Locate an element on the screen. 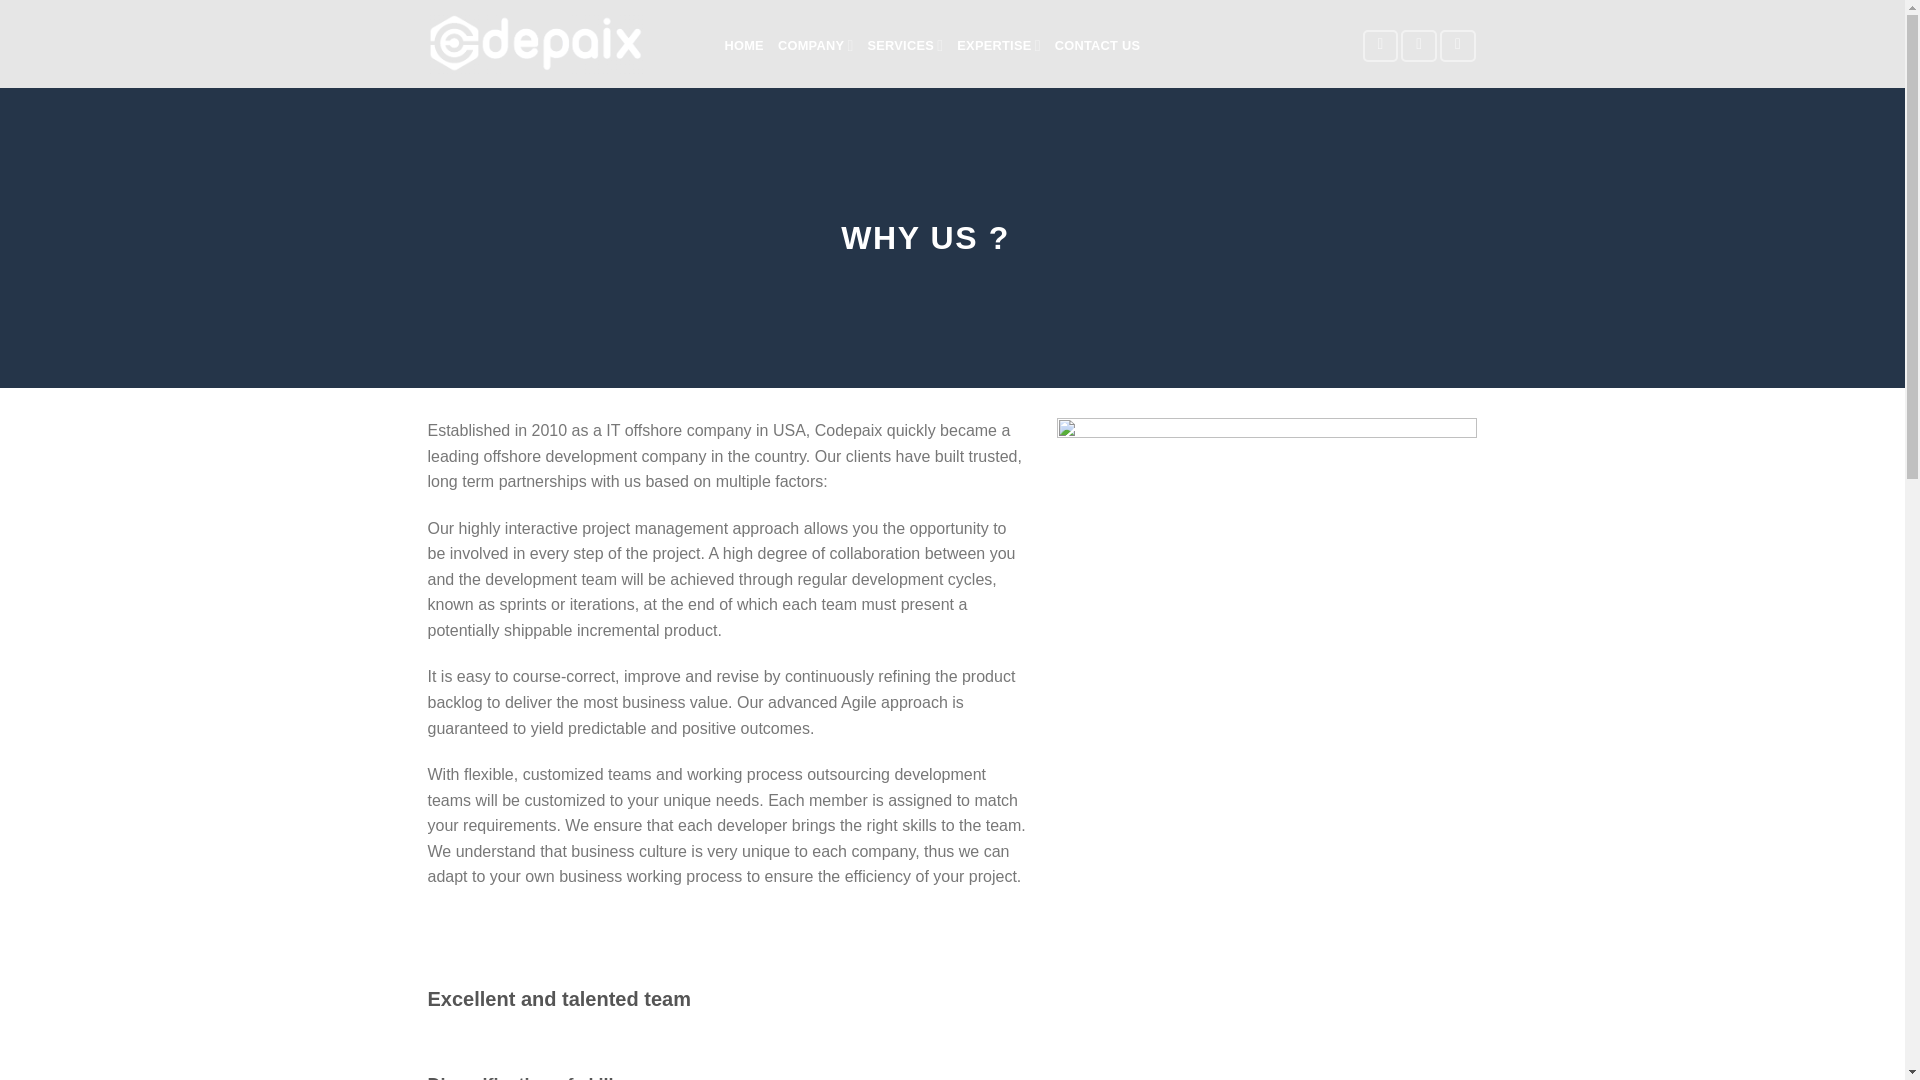 The width and height of the screenshot is (1920, 1080). Follow on Facebook is located at coordinates (1381, 46).